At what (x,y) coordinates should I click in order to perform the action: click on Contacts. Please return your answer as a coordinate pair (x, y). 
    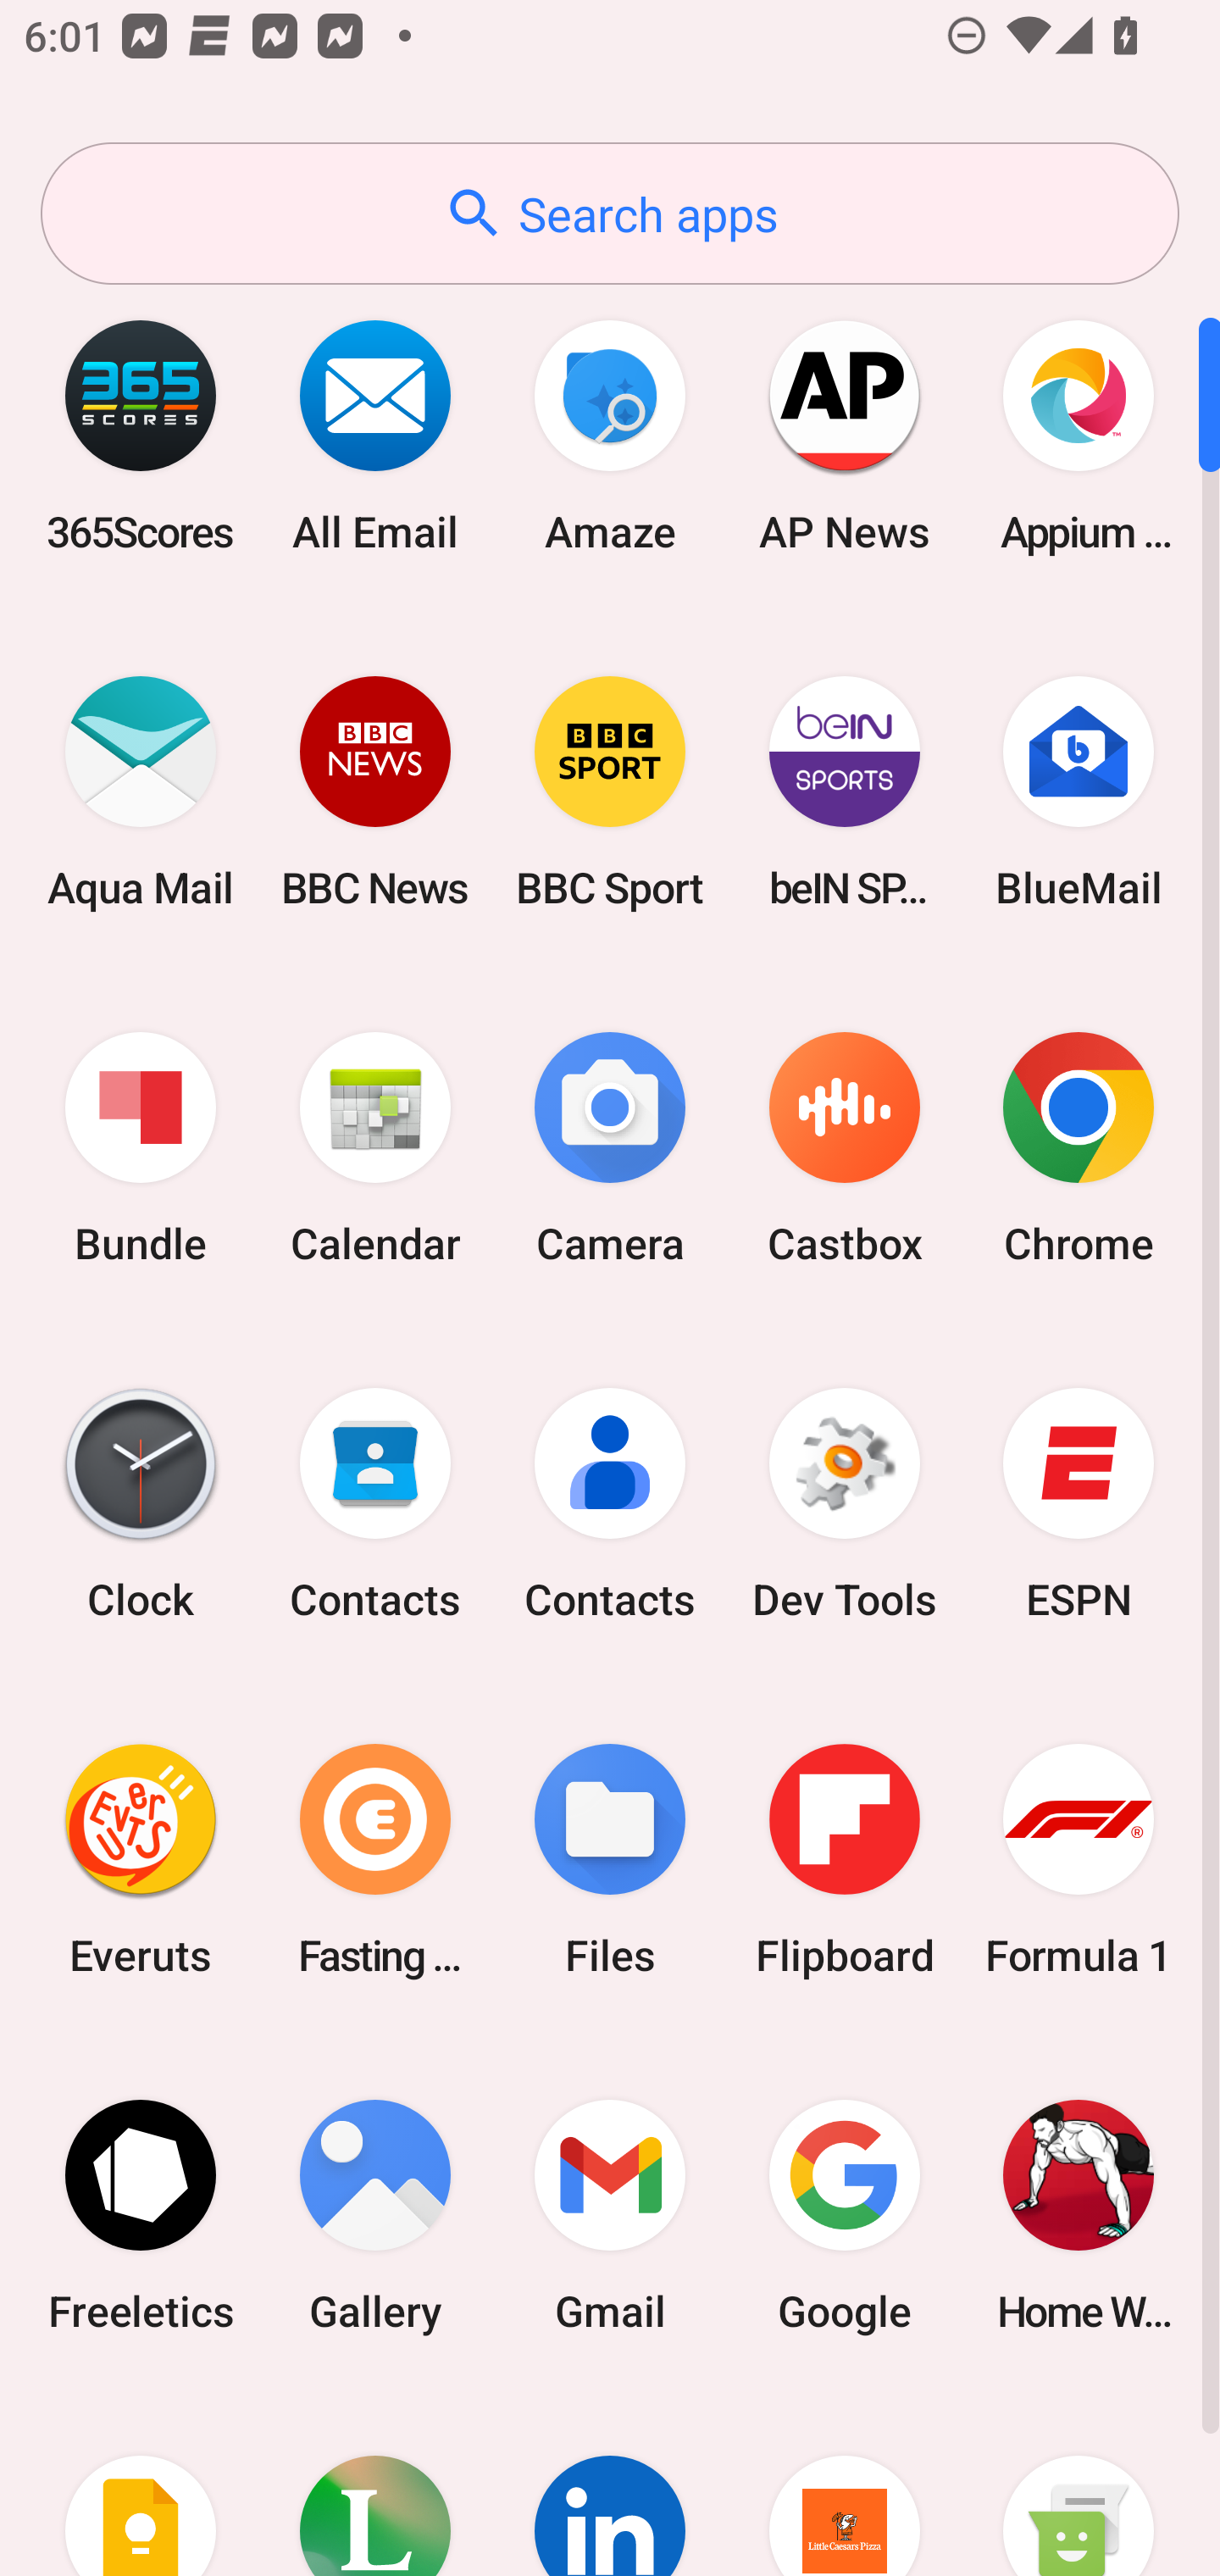
    Looking at the image, I should click on (610, 1504).